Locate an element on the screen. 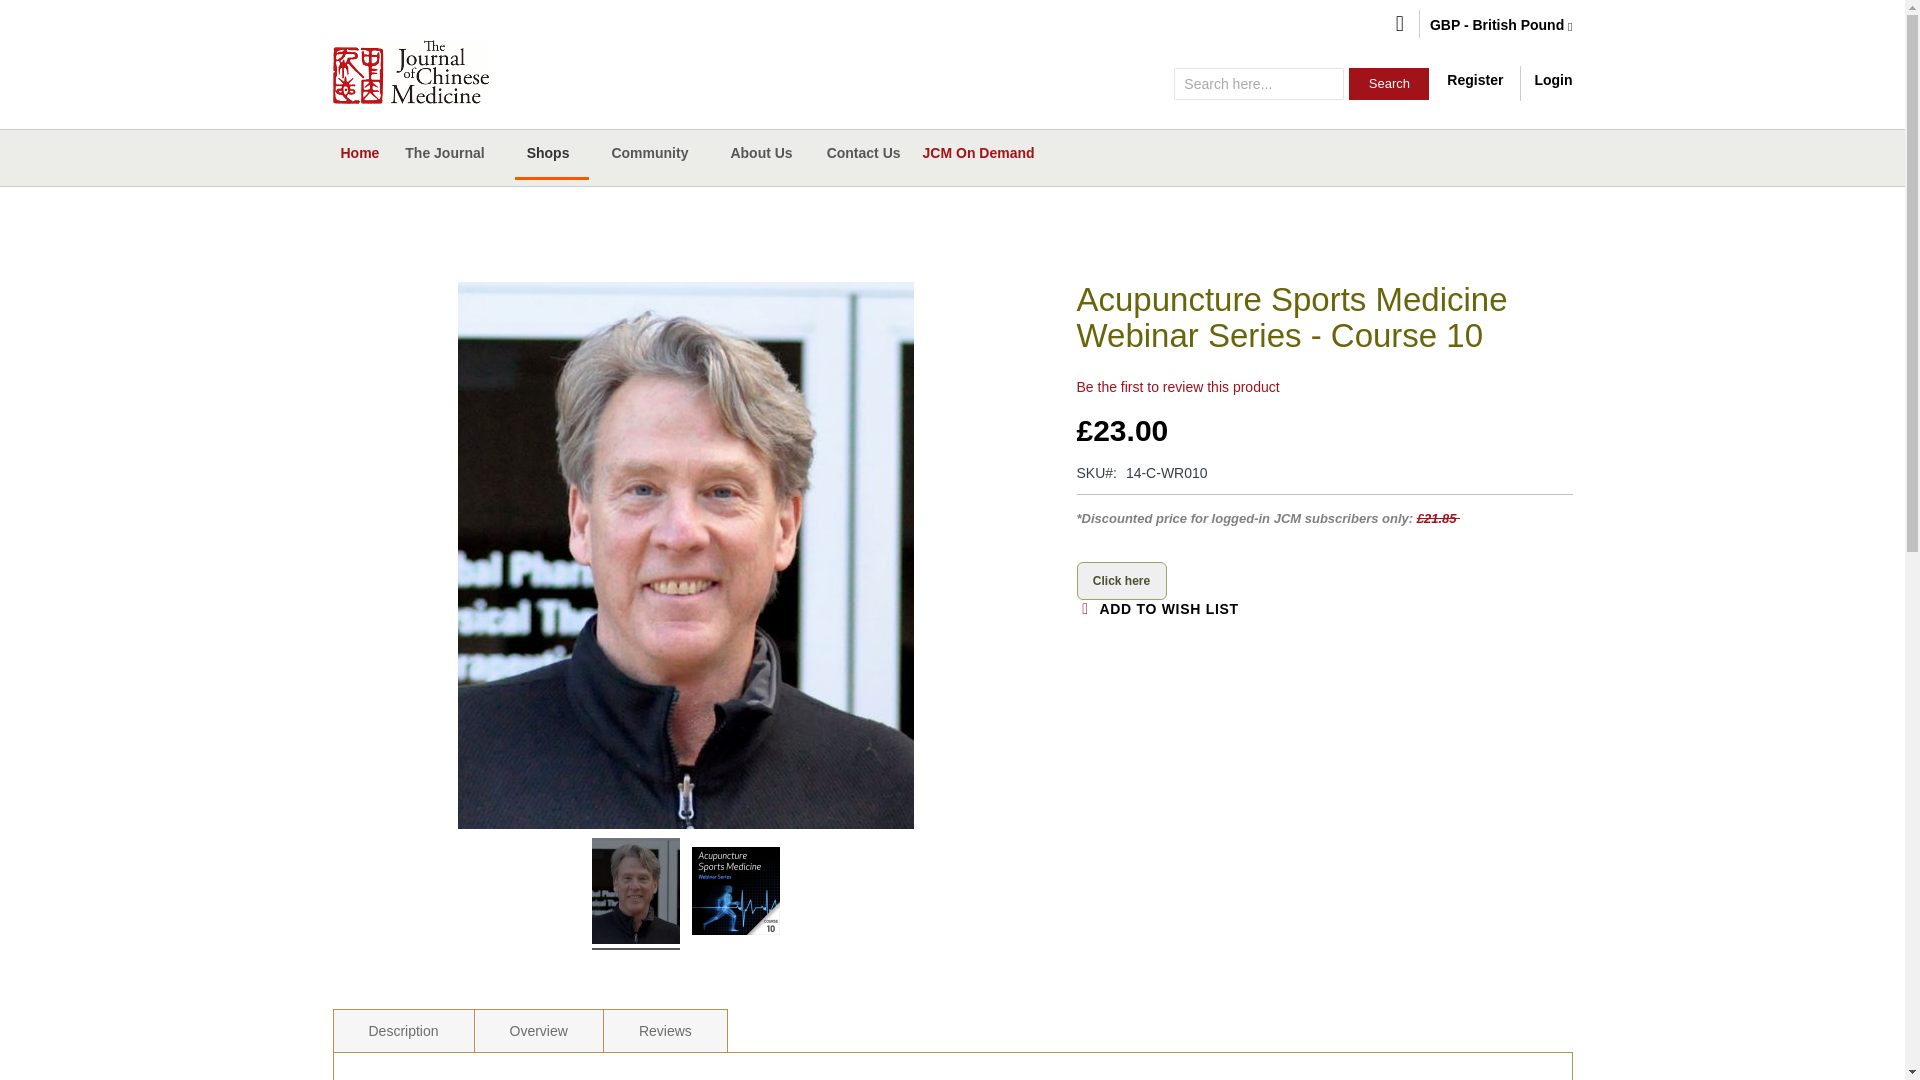 This screenshot has height=1080, width=1920. Login is located at coordinates (1553, 80).